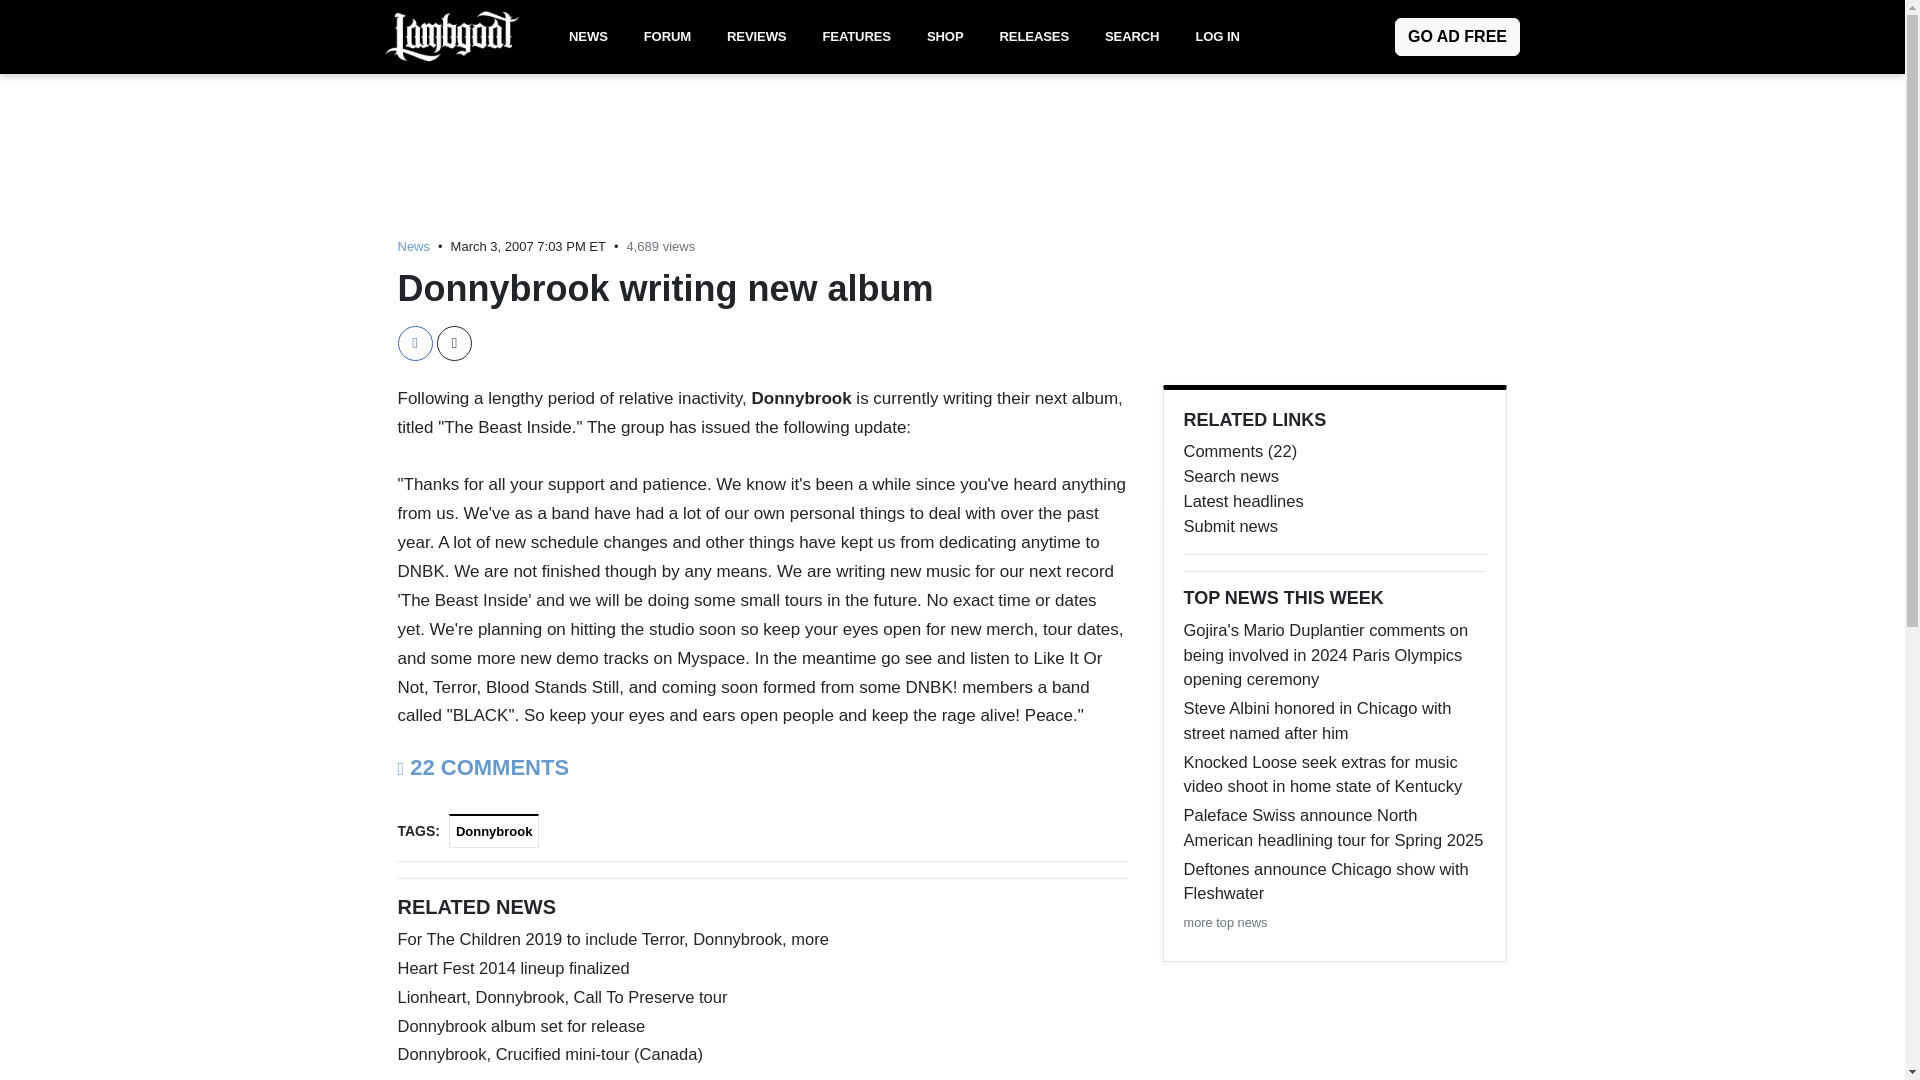  What do you see at coordinates (414, 246) in the screenshot?
I see `News` at bounding box center [414, 246].